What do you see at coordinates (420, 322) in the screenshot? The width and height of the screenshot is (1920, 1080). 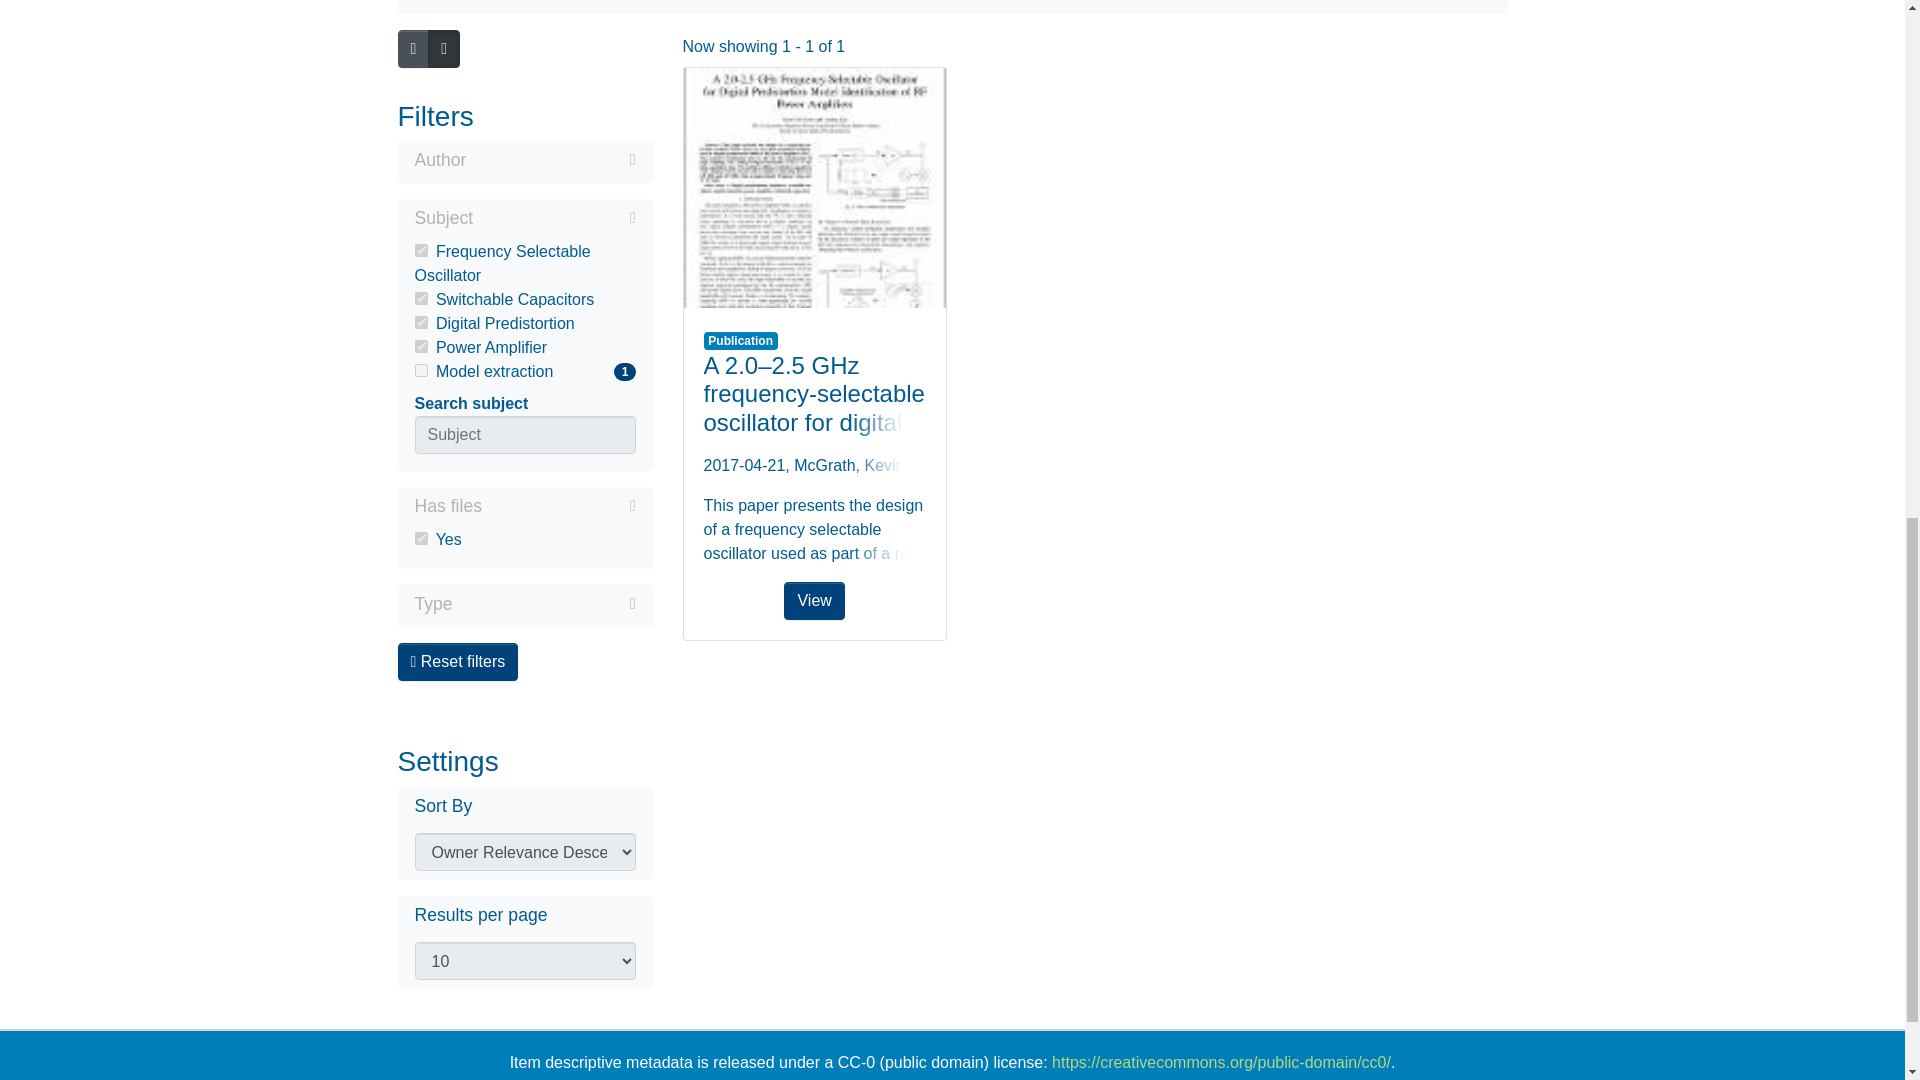 I see `Author` at bounding box center [420, 322].